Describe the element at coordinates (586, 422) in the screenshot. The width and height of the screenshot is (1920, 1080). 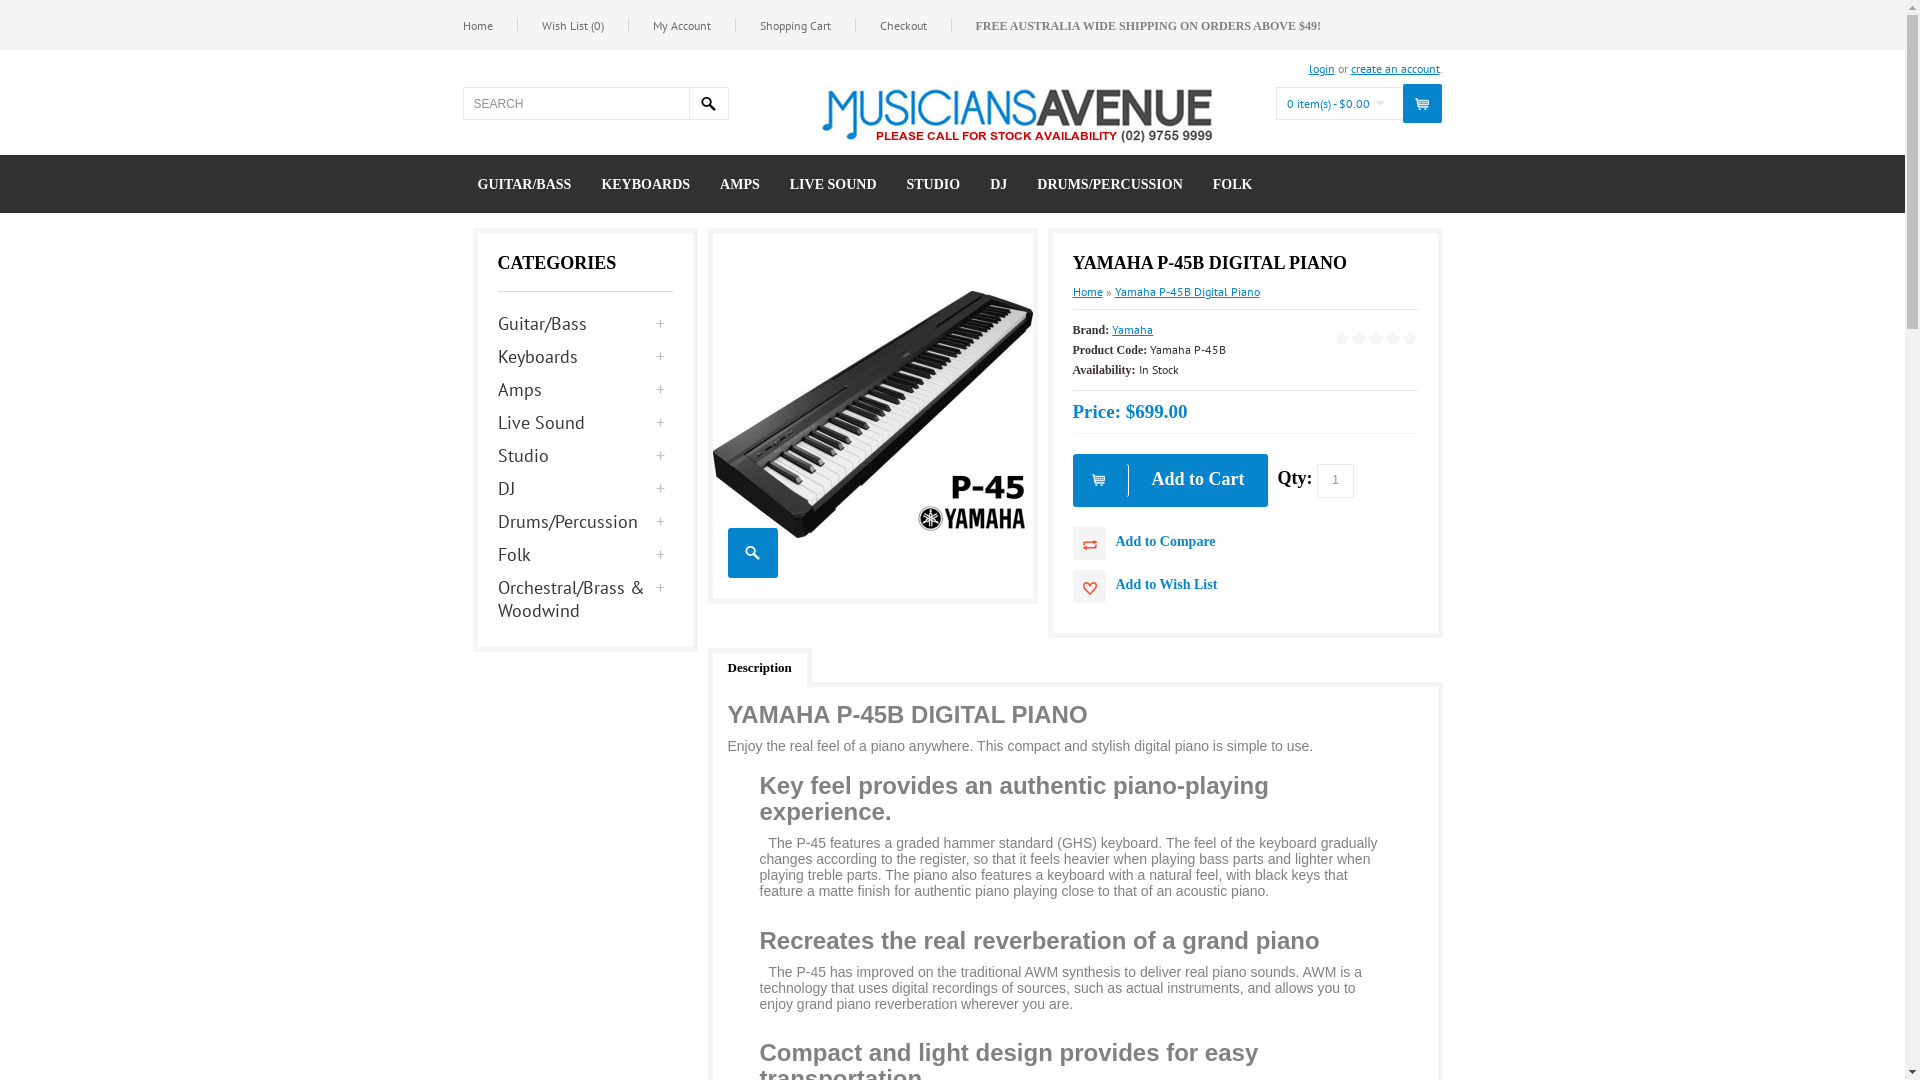
I see `Live Sound` at that location.